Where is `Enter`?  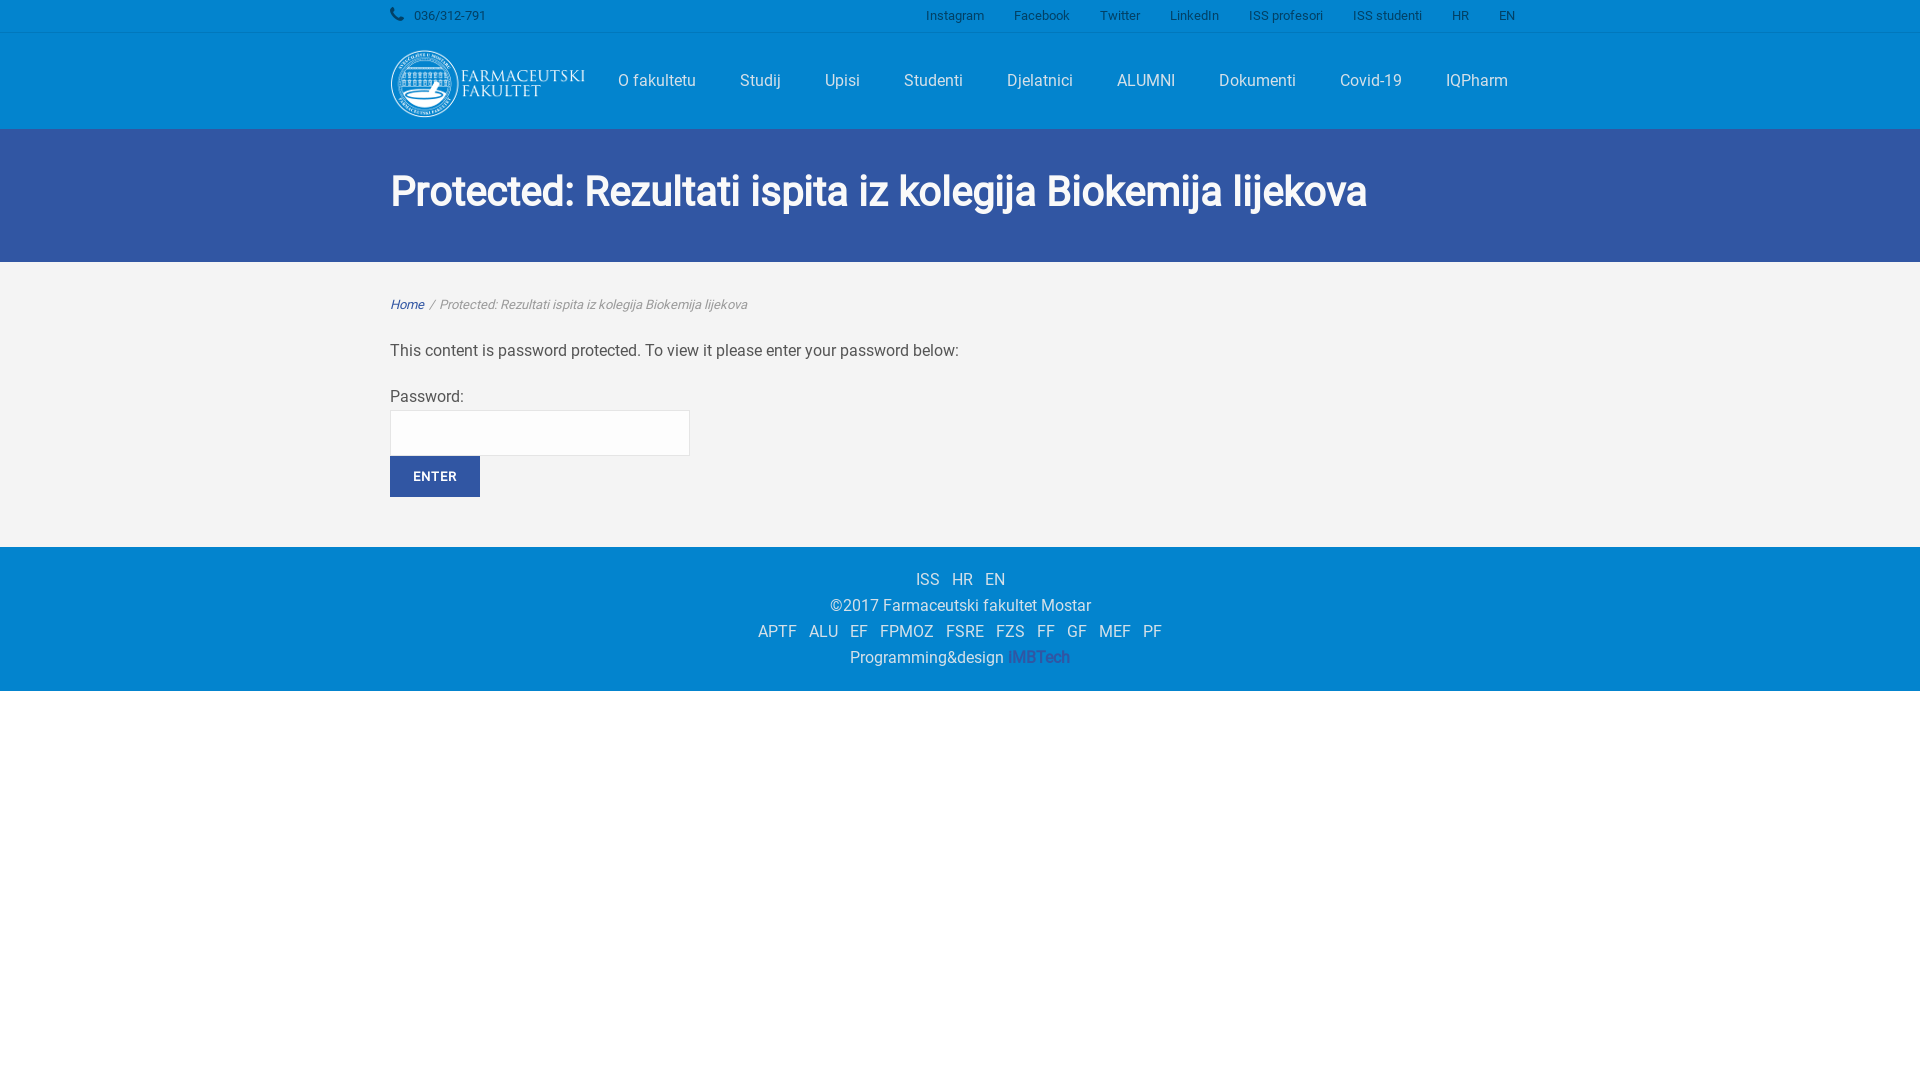 Enter is located at coordinates (435, 476).